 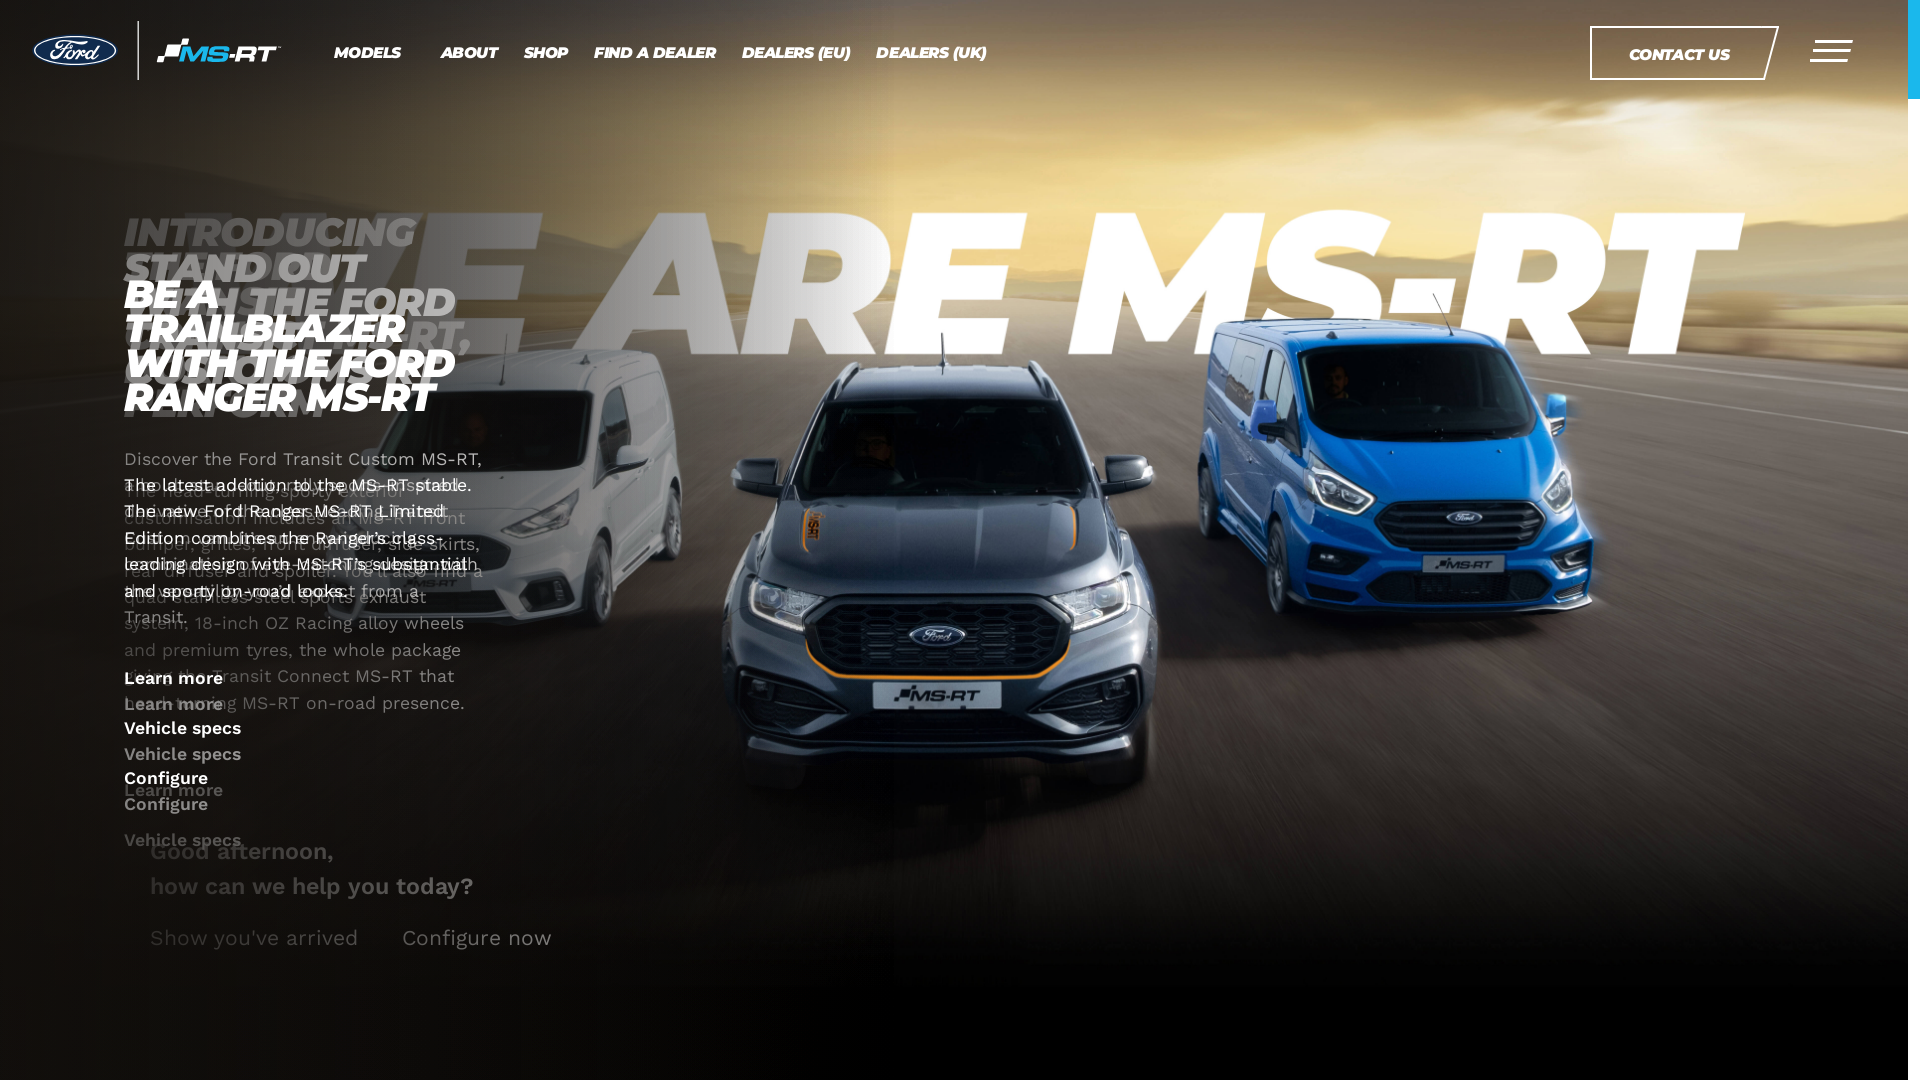 What do you see at coordinates (174, 789) in the screenshot?
I see `Learn more` at bounding box center [174, 789].